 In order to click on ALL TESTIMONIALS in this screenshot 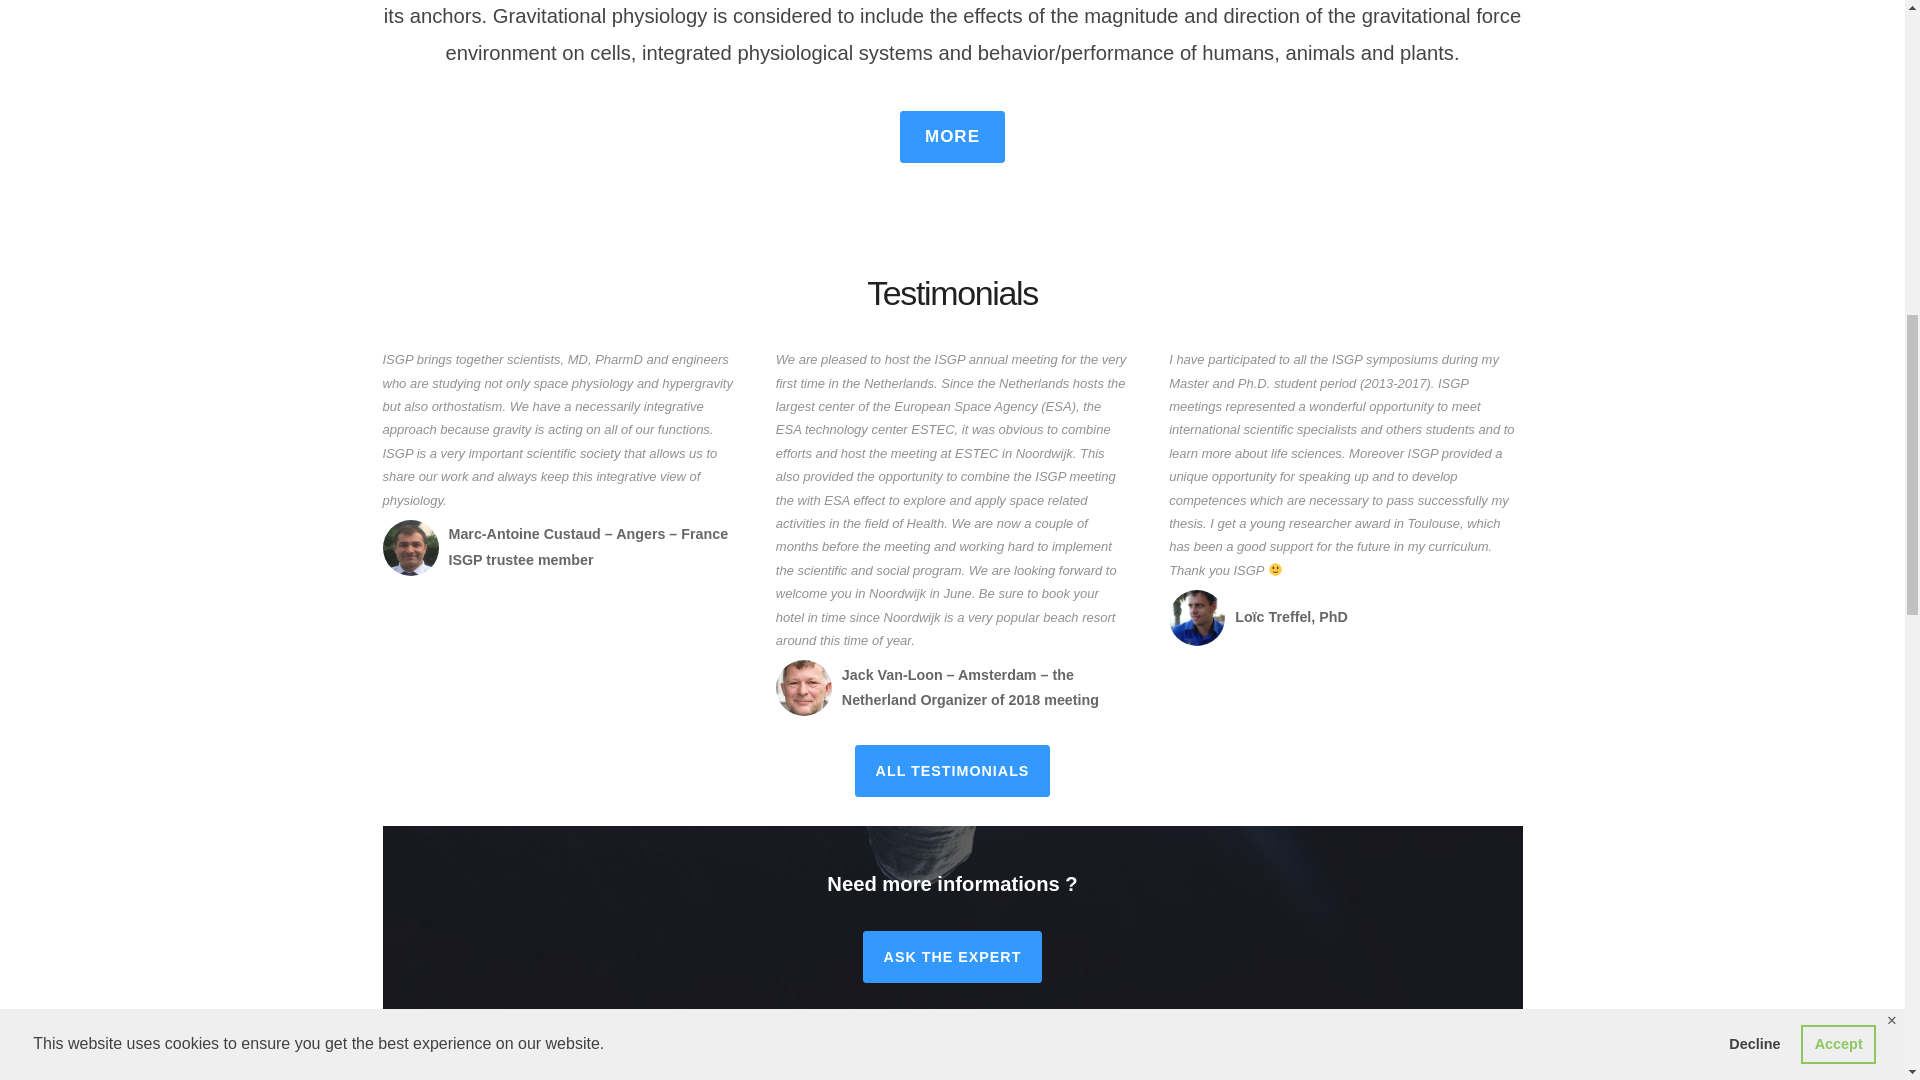, I will do `click(952, 771)`.